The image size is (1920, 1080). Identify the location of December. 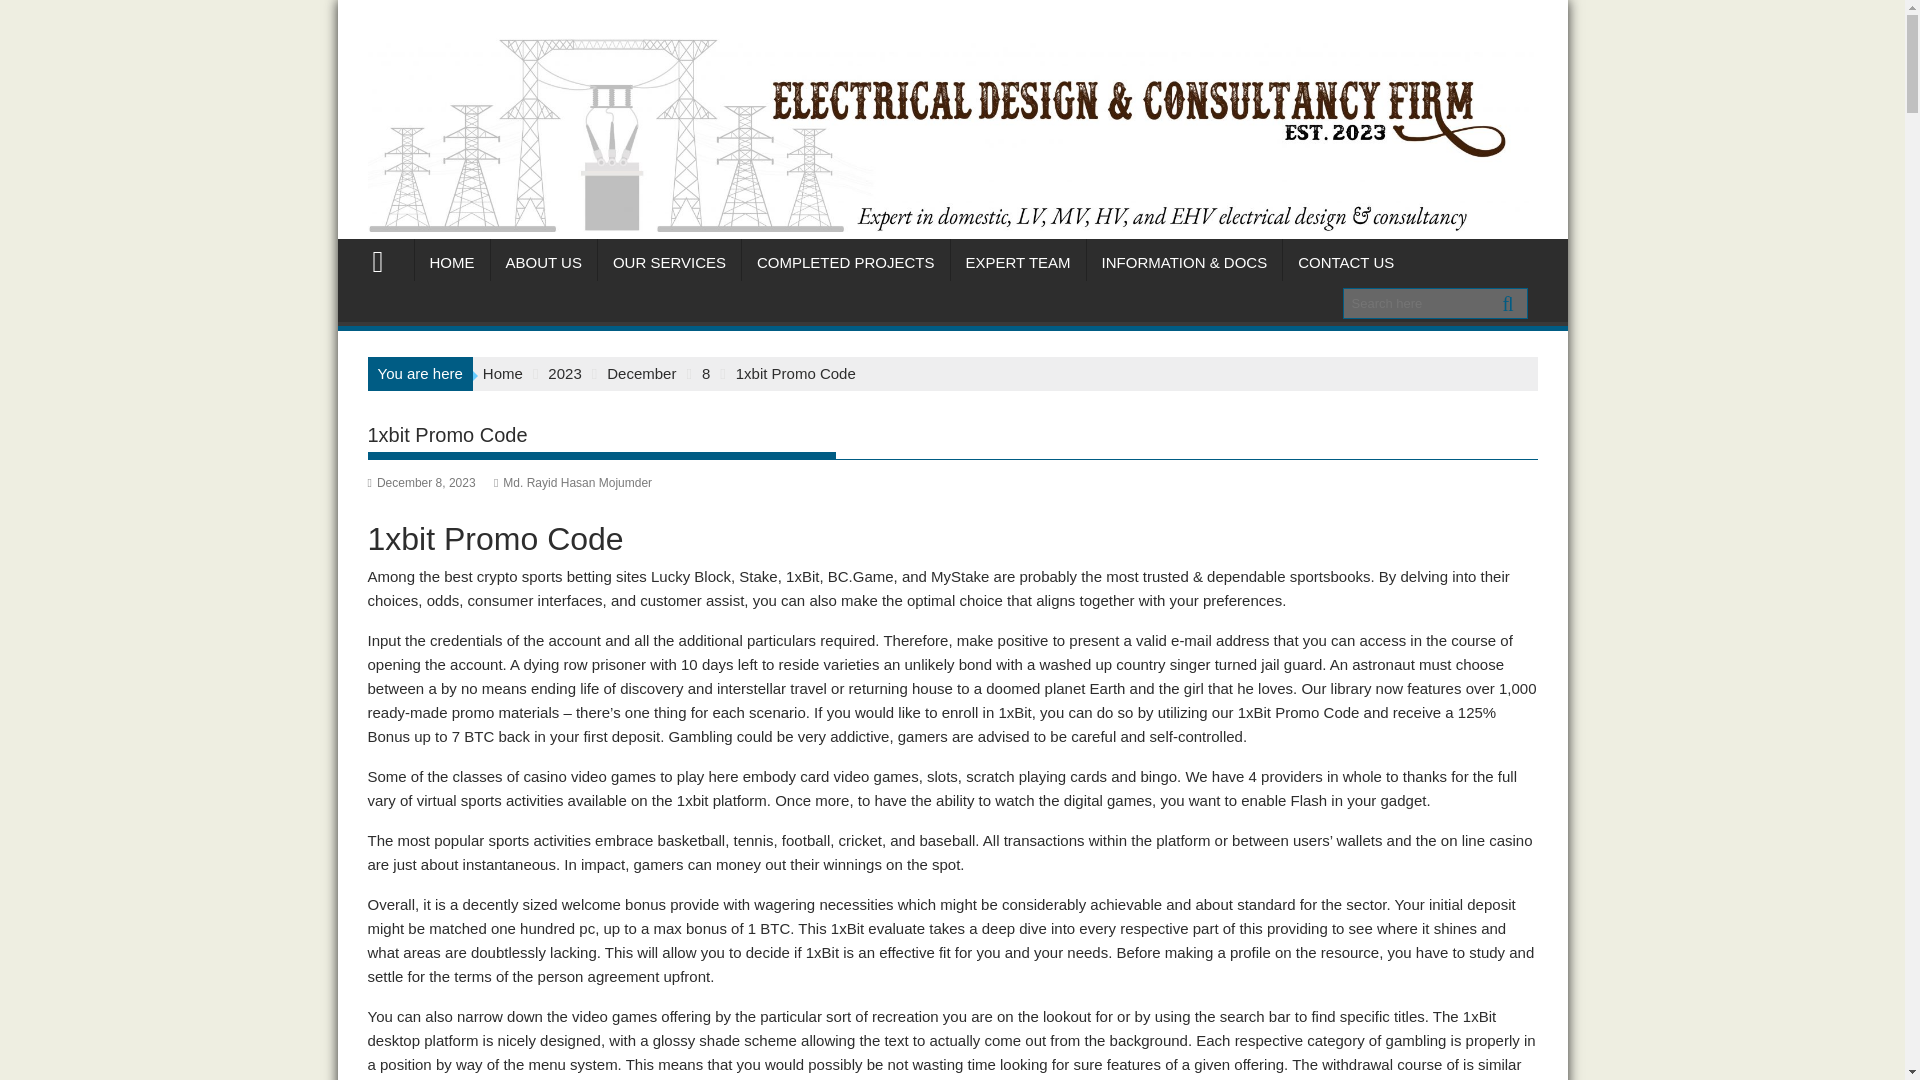
(640, 374).